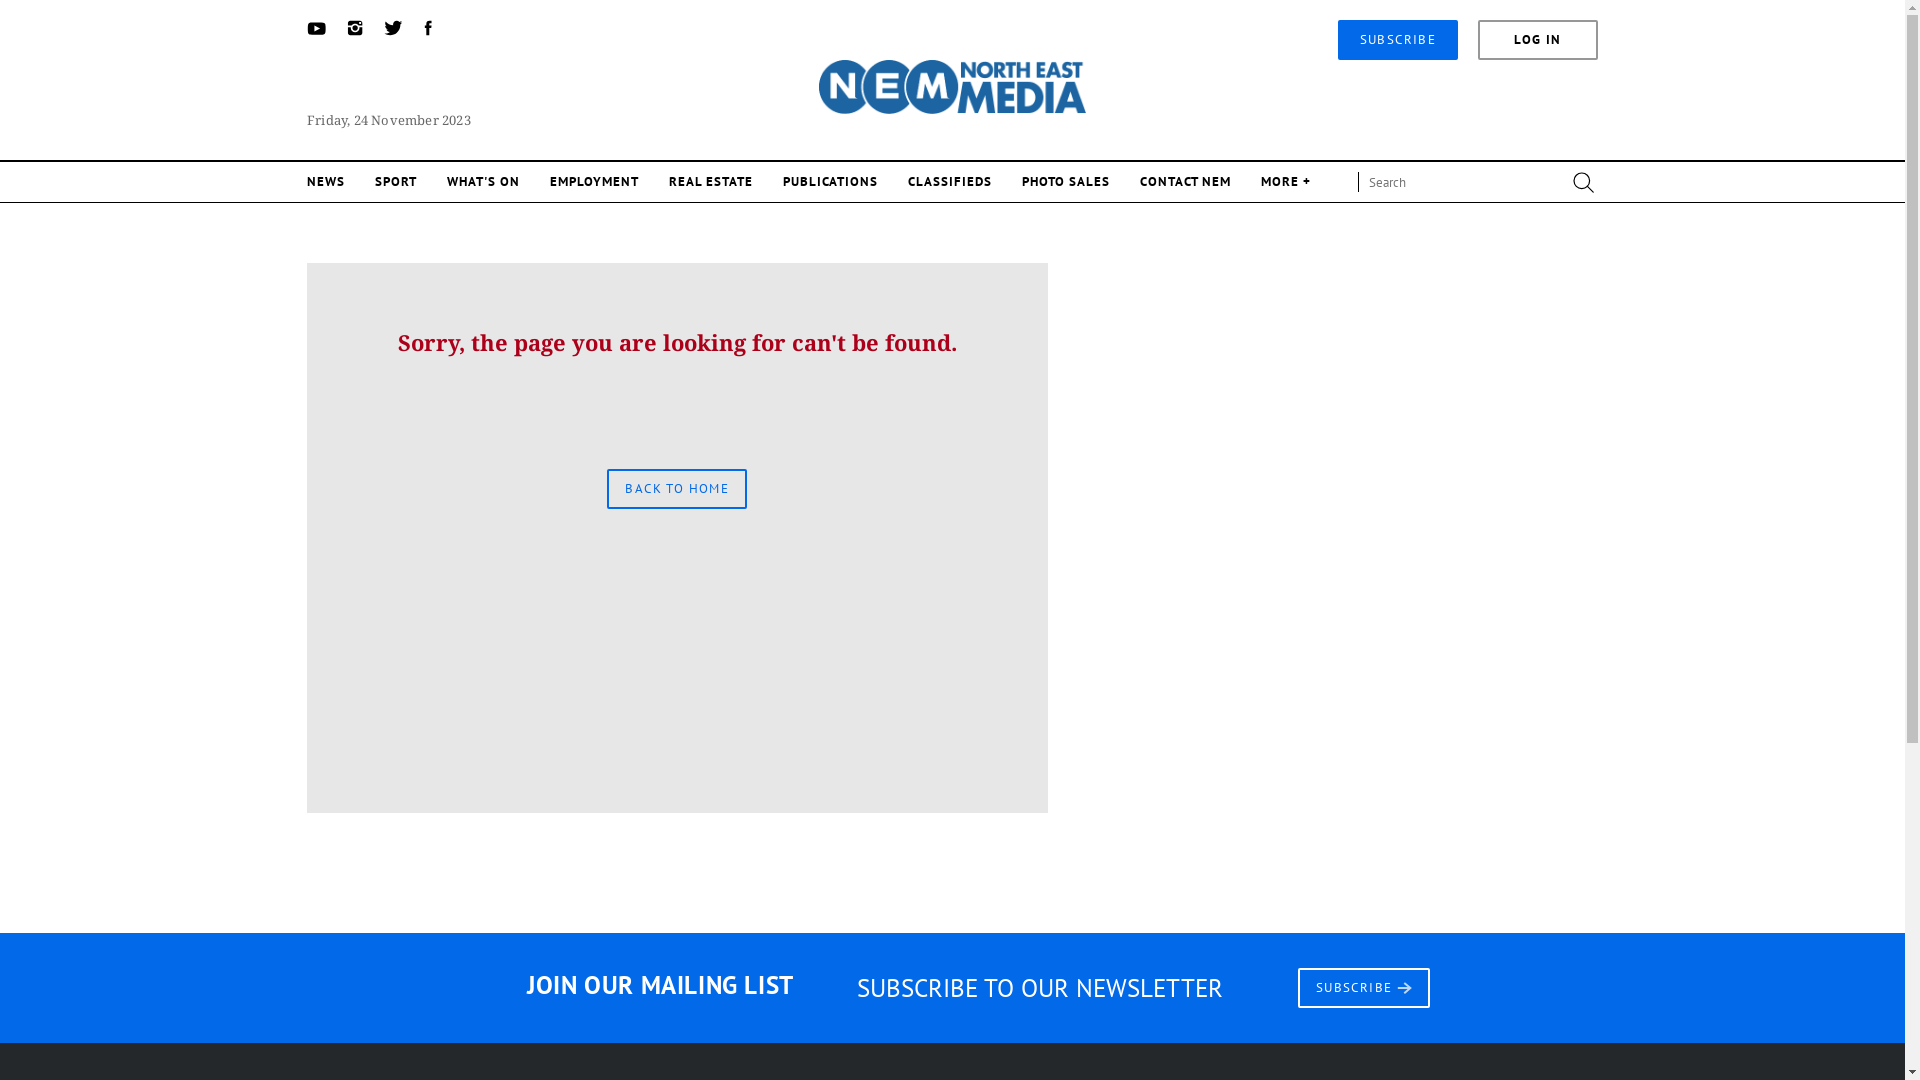  What do you see at coordinates (1066, 182) in the screenshot?
I see `PHOTO SALES` at bounding box center [1066, 182].